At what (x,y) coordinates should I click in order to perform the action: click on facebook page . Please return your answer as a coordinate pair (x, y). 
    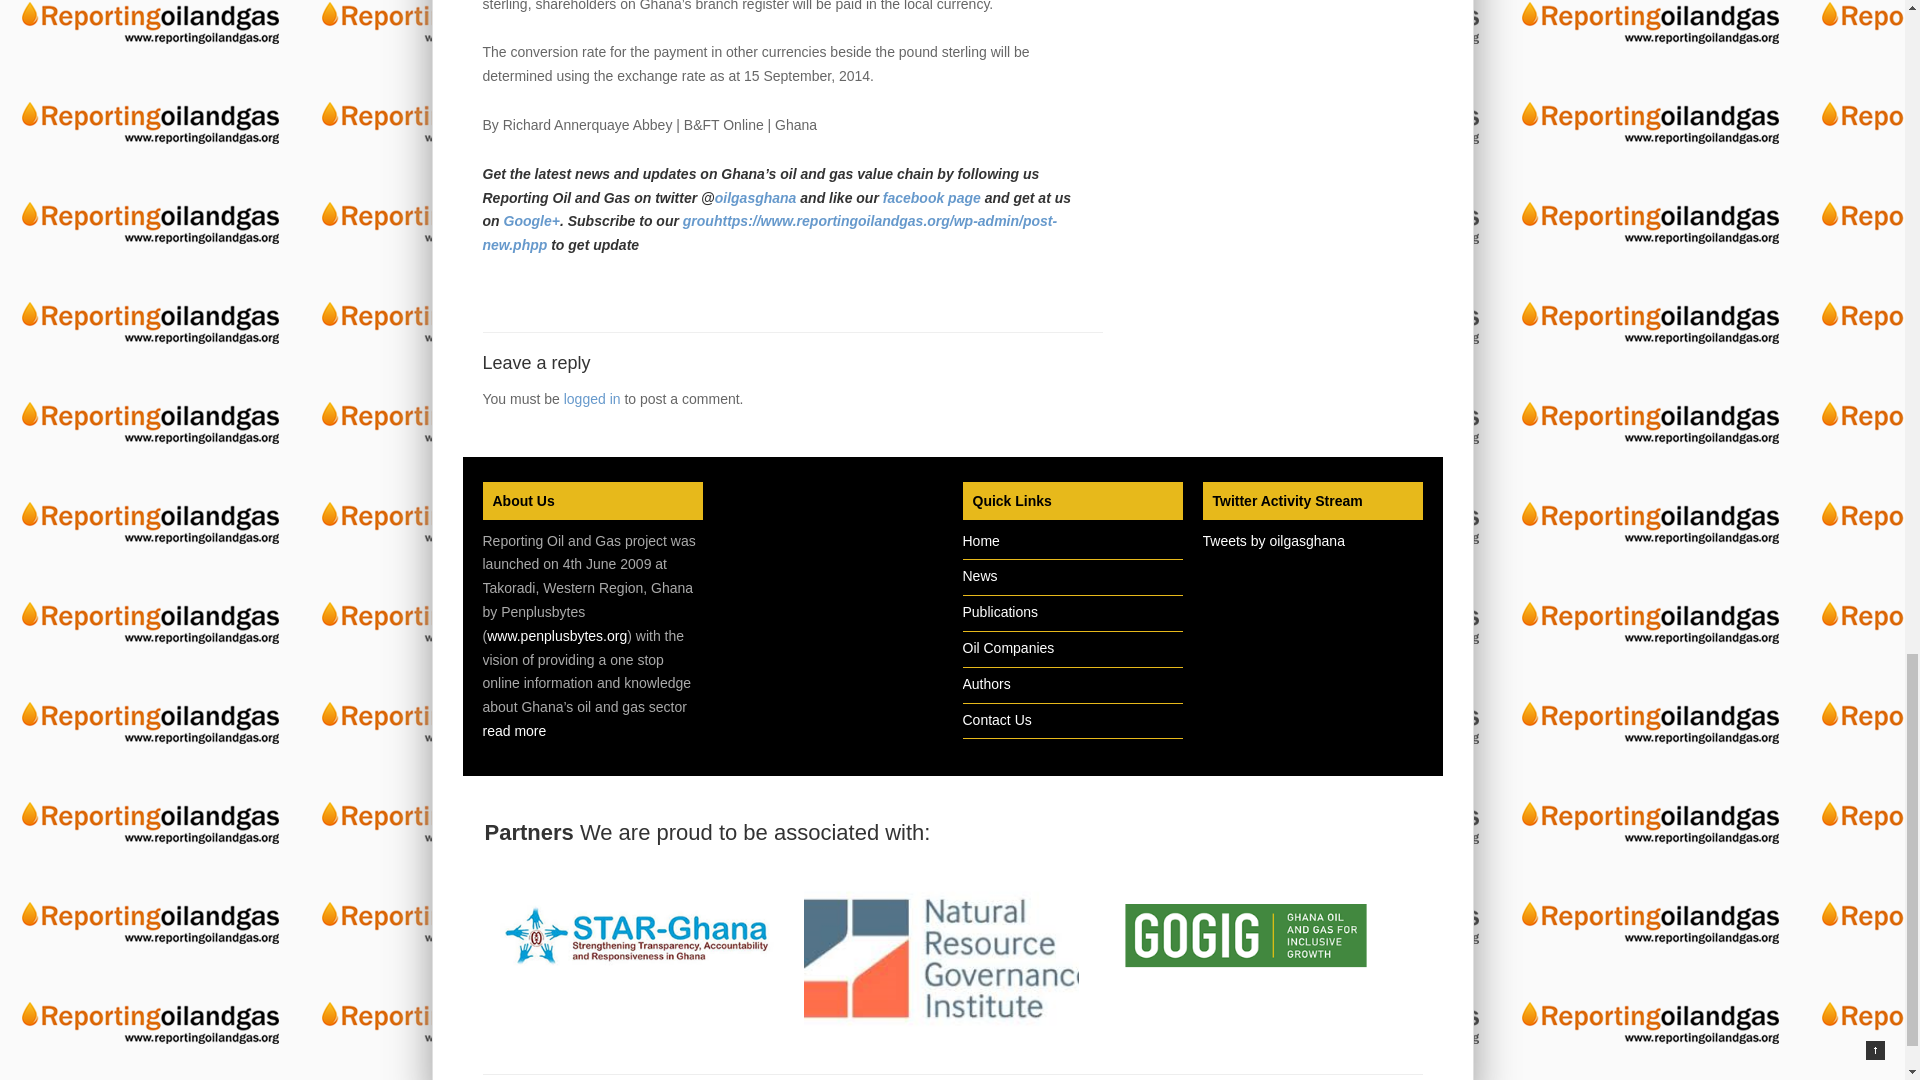
    Looking at the image, I should click on (934, 198).